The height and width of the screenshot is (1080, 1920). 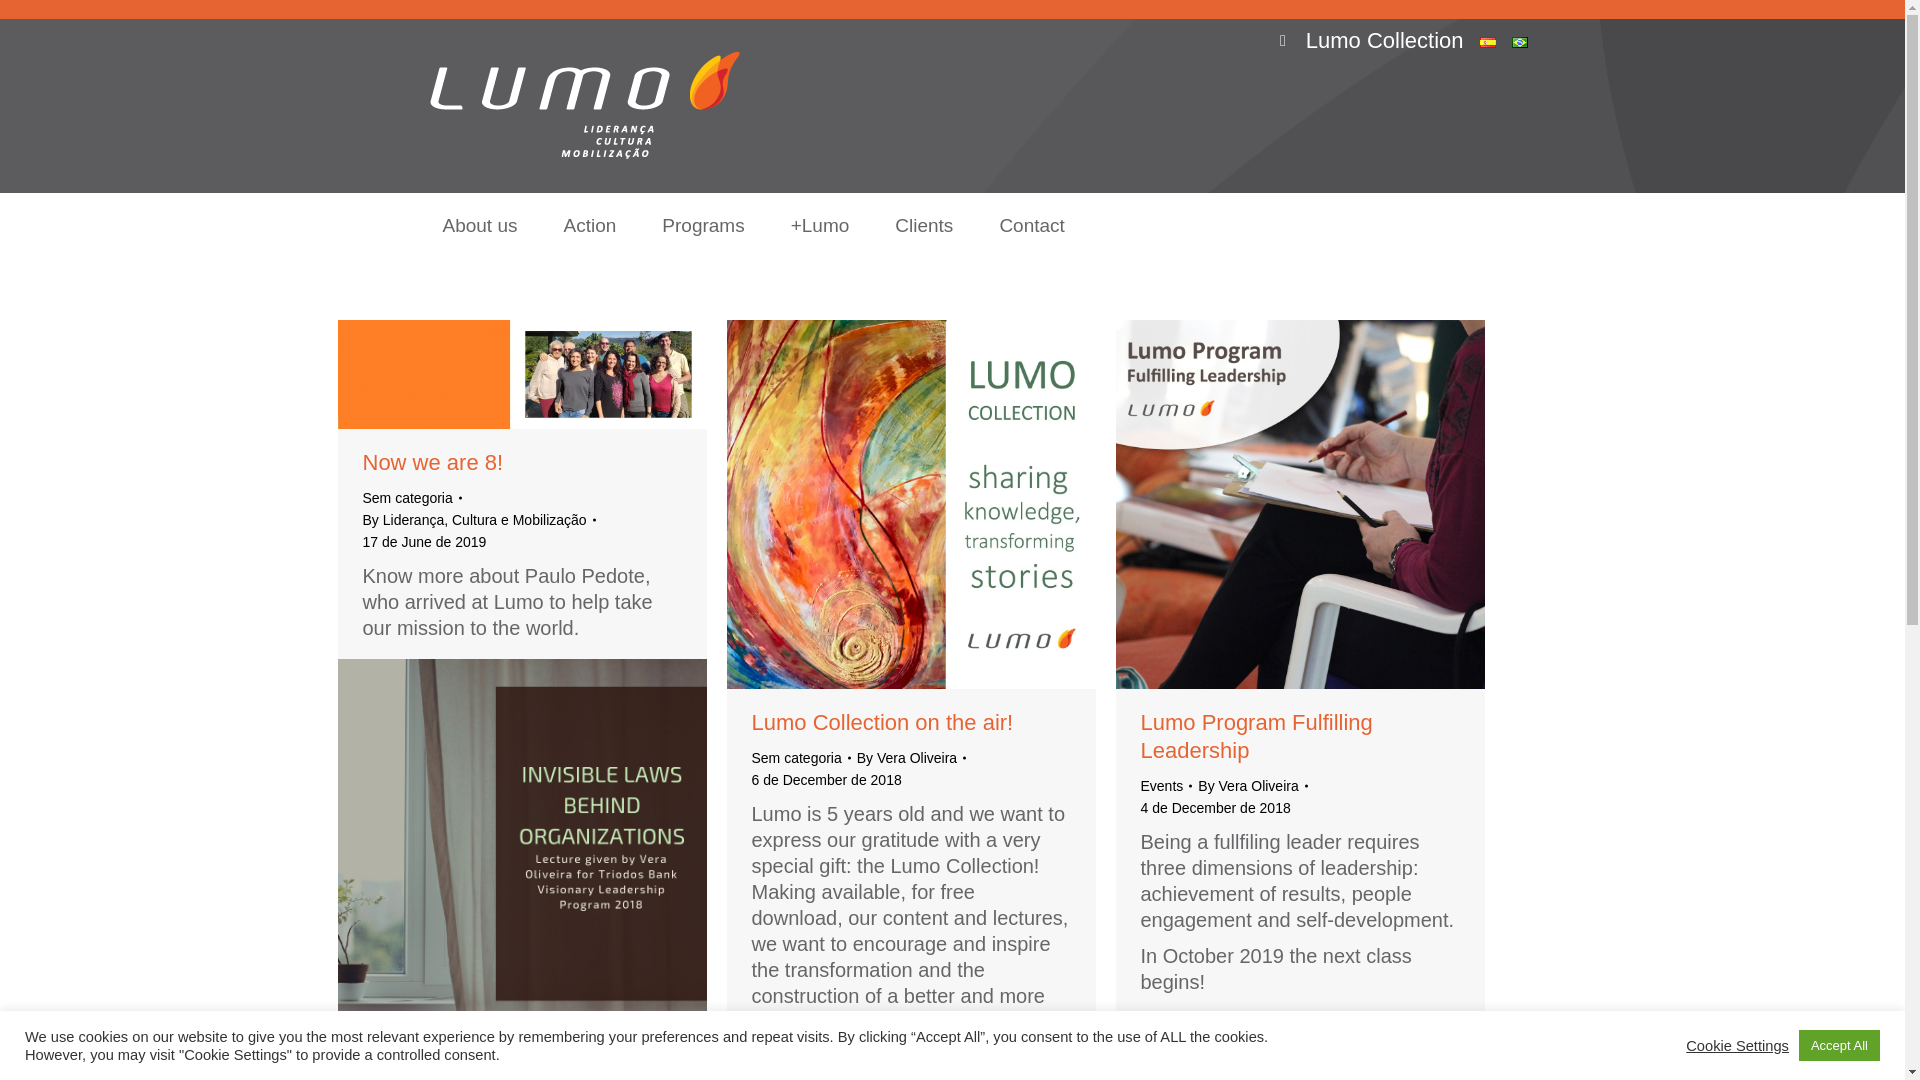 What do you see at coordinates (480, 226) in the screenshot?
I see `About us` at bounding box center [480, 226].